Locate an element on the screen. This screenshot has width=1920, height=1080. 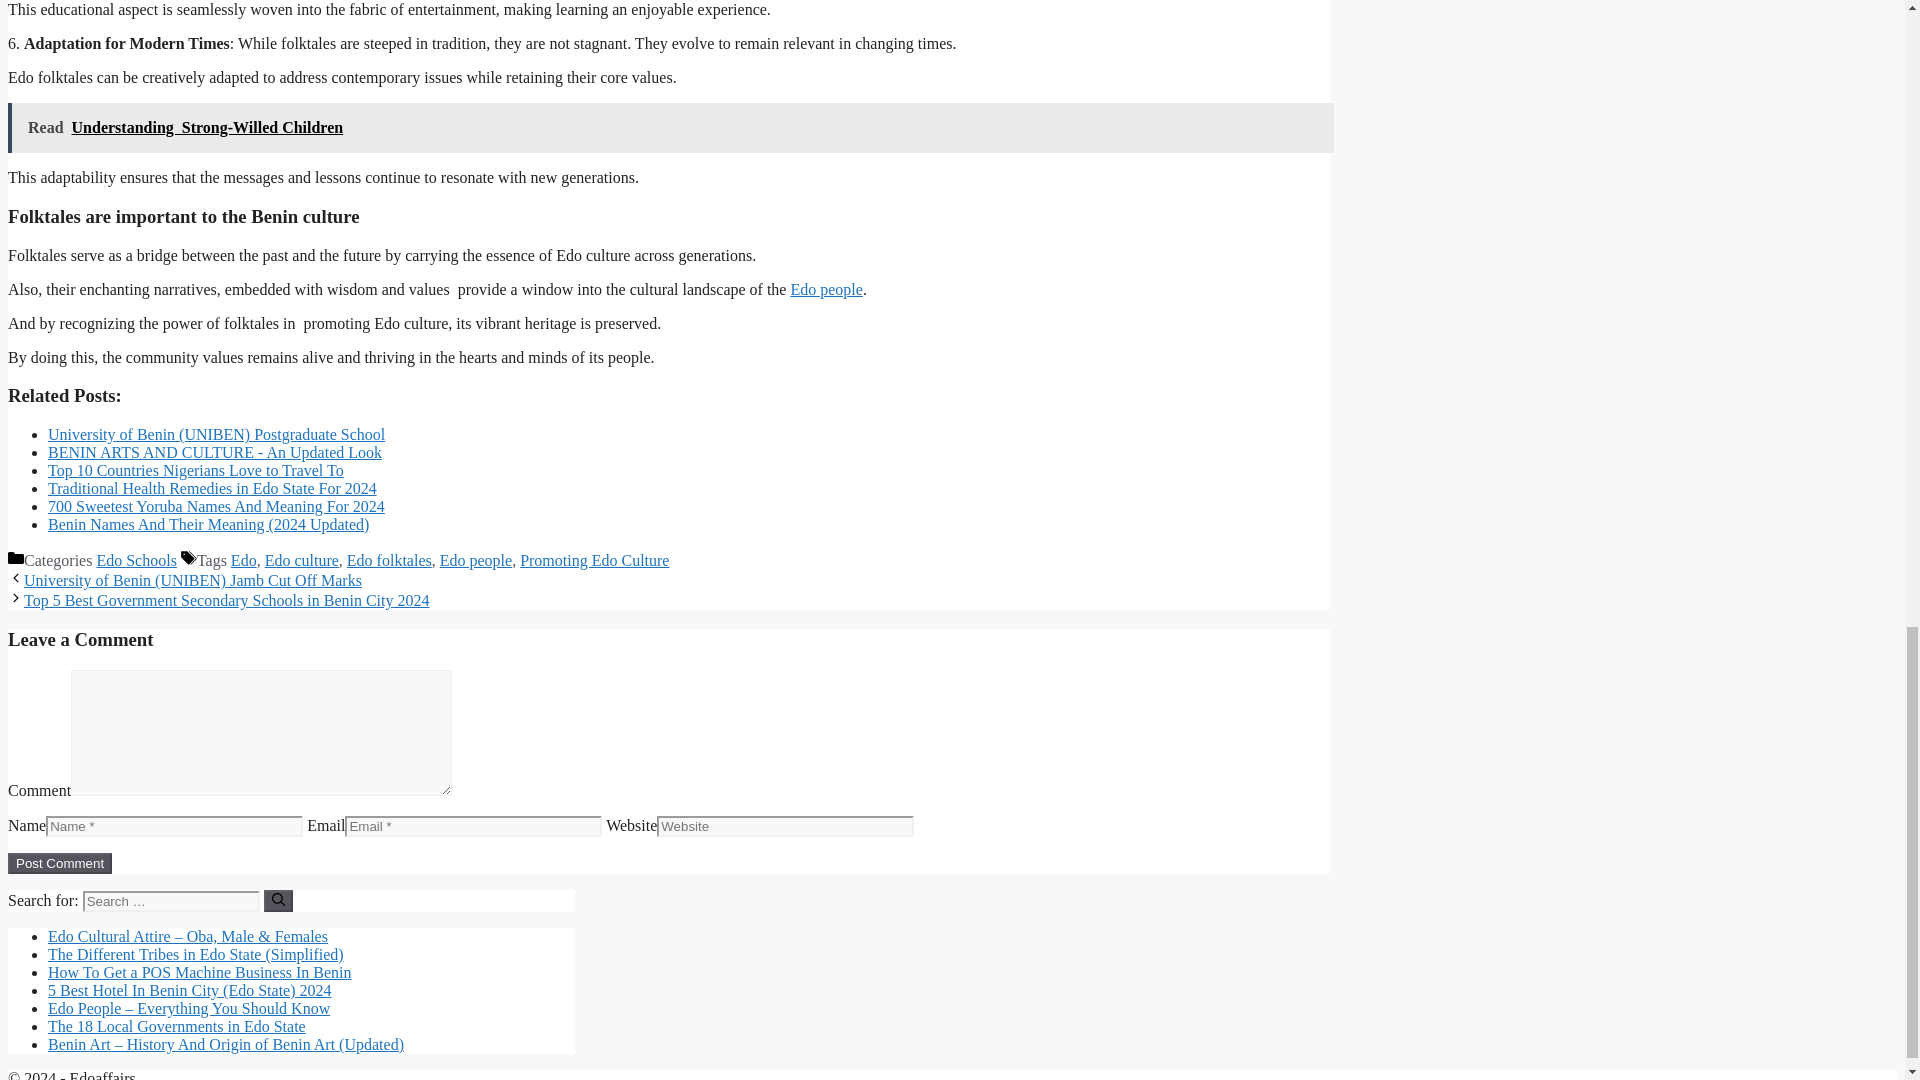
Promoting Edo Culture is located at coordinates (594, 560).